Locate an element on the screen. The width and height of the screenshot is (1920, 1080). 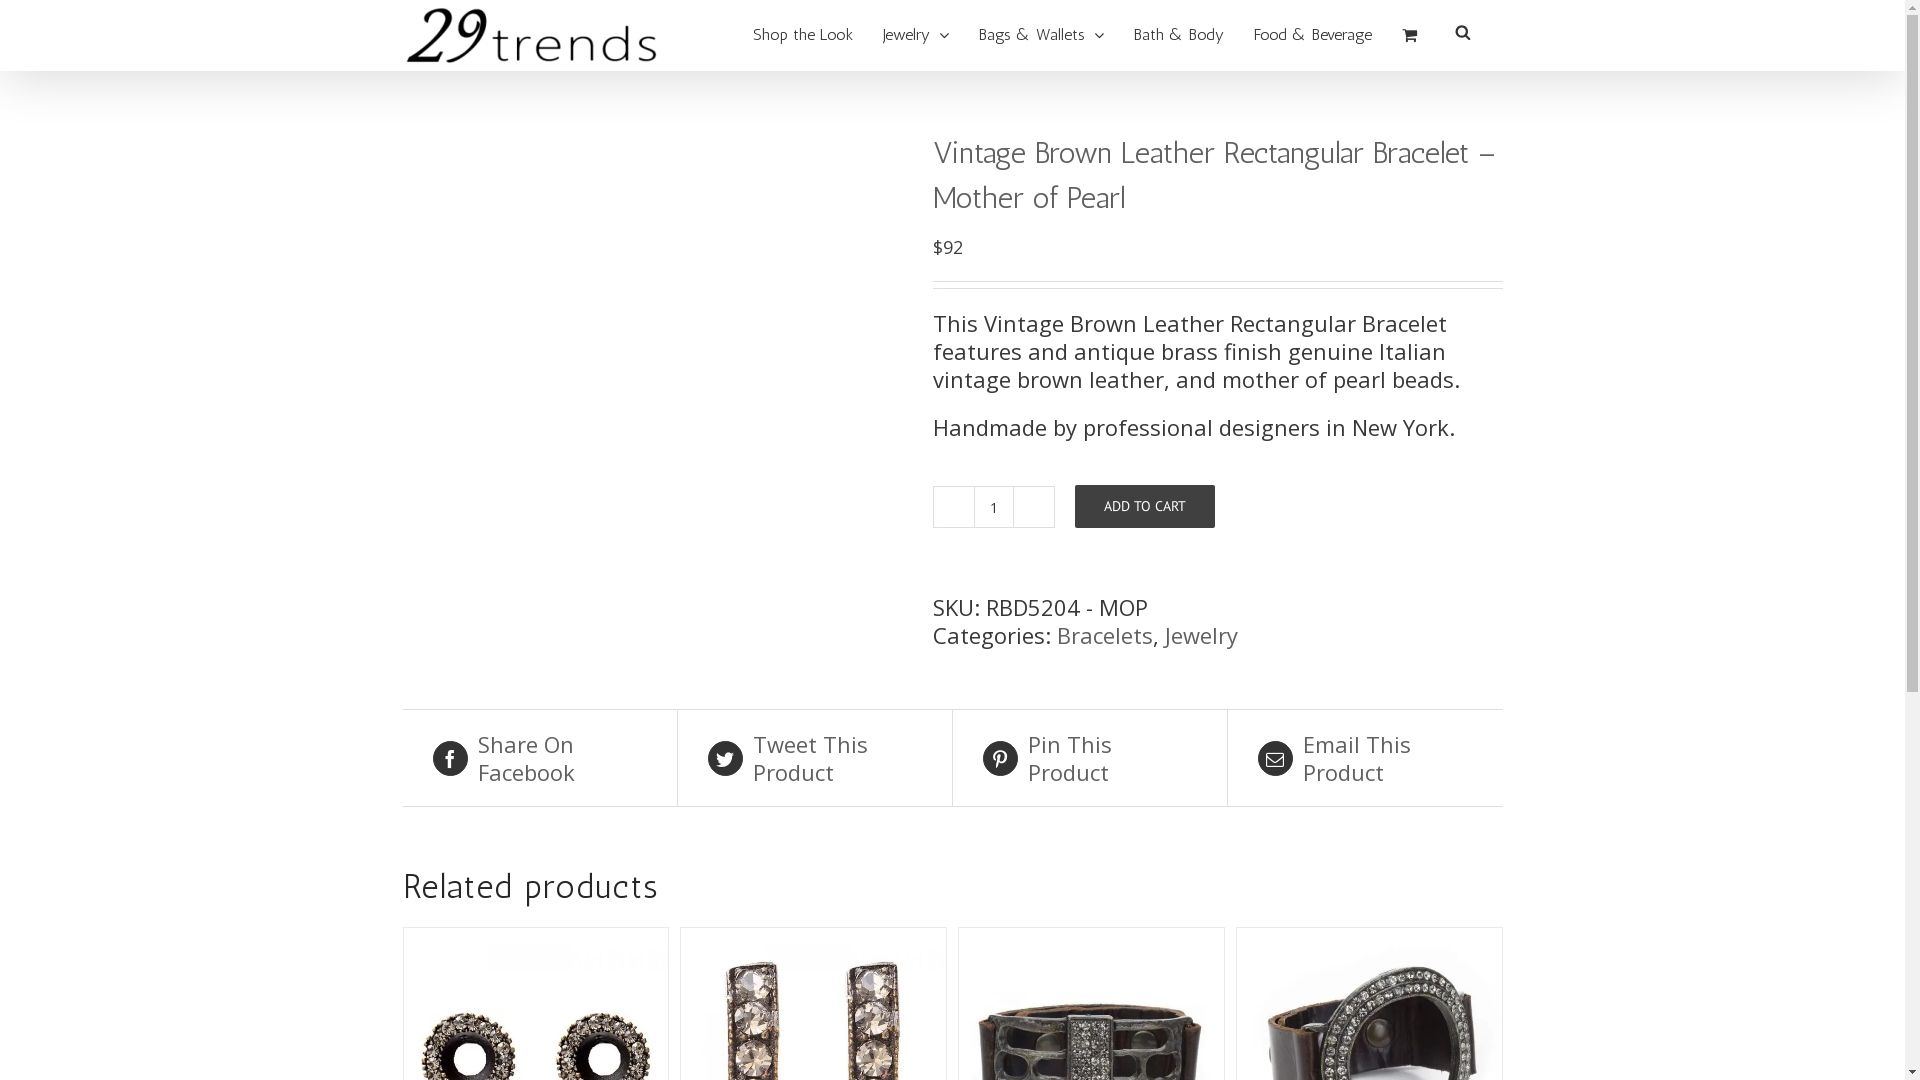
Bracelets is located at coordinates (1104, 635).